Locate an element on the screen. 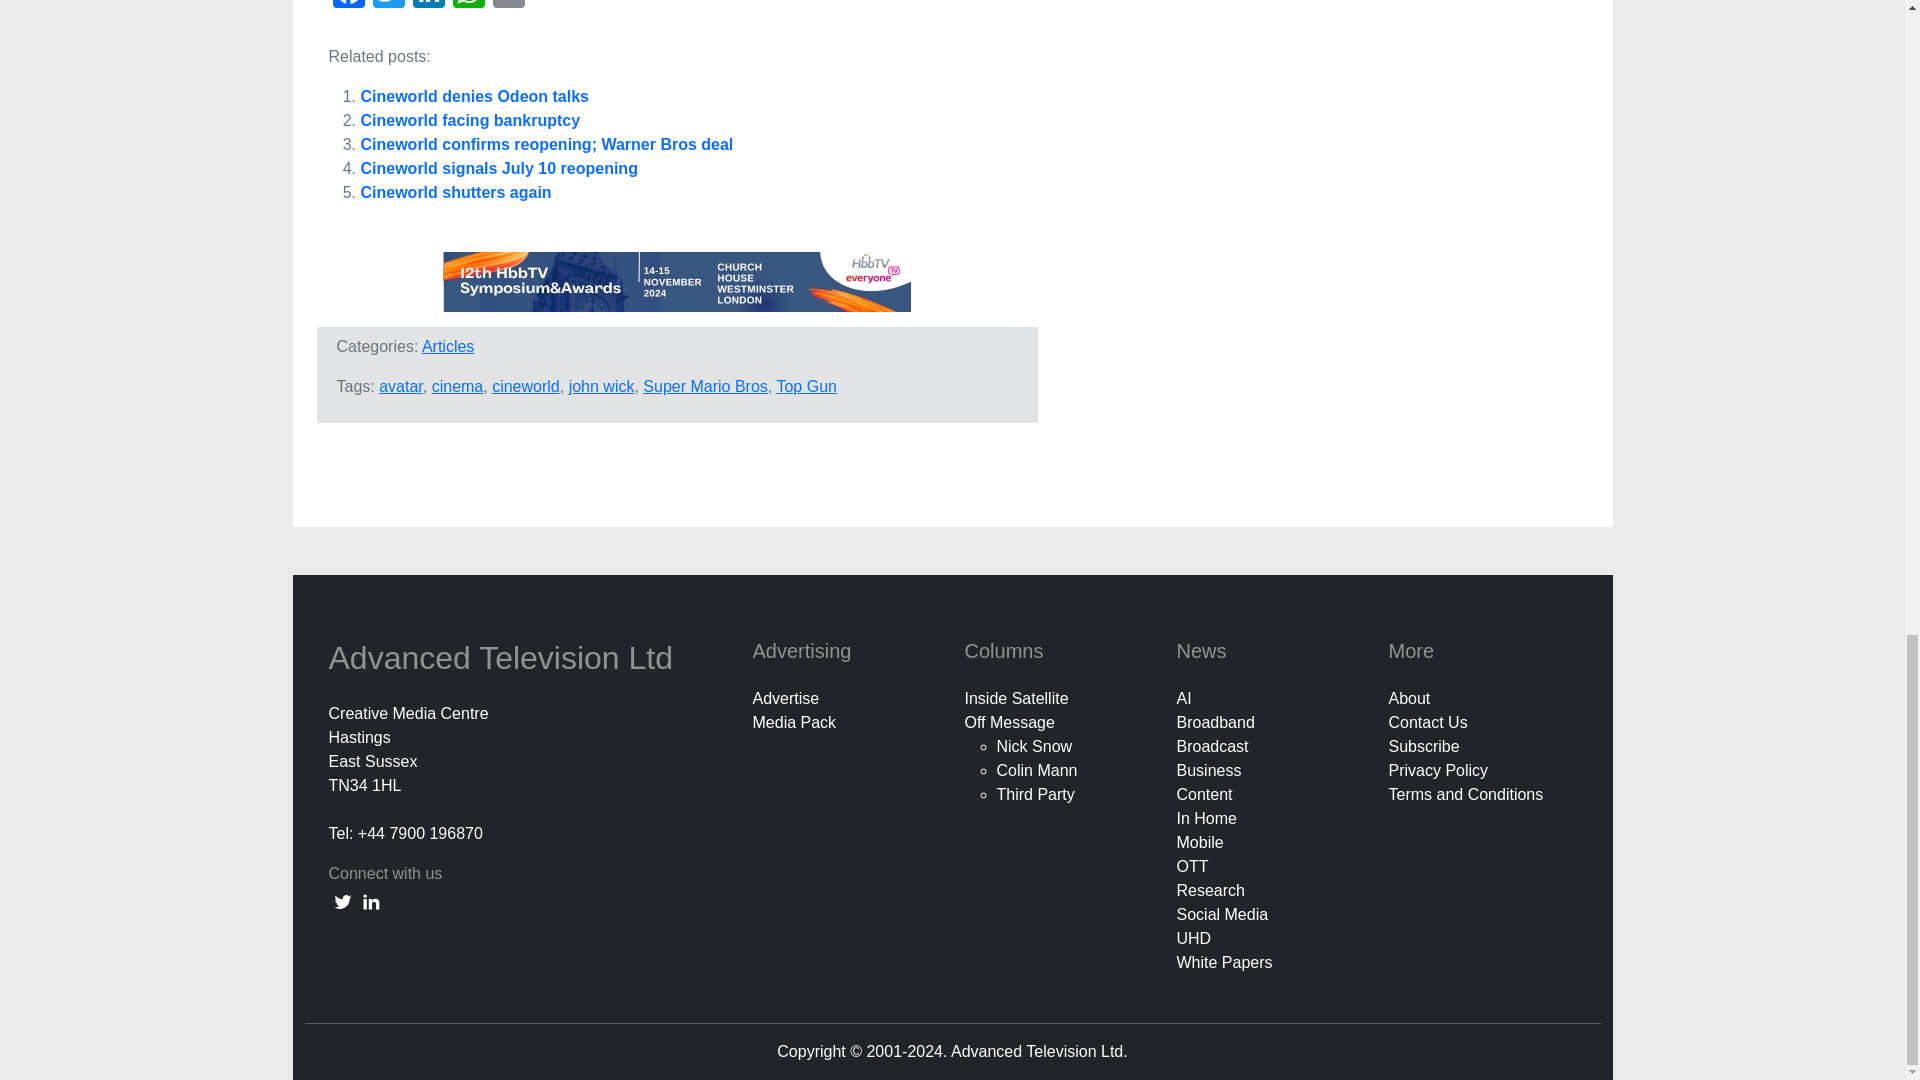 This screenshot has height=1080, width=1920. Cineworld signals July 10 reopening is located at coordinates (498, 168).